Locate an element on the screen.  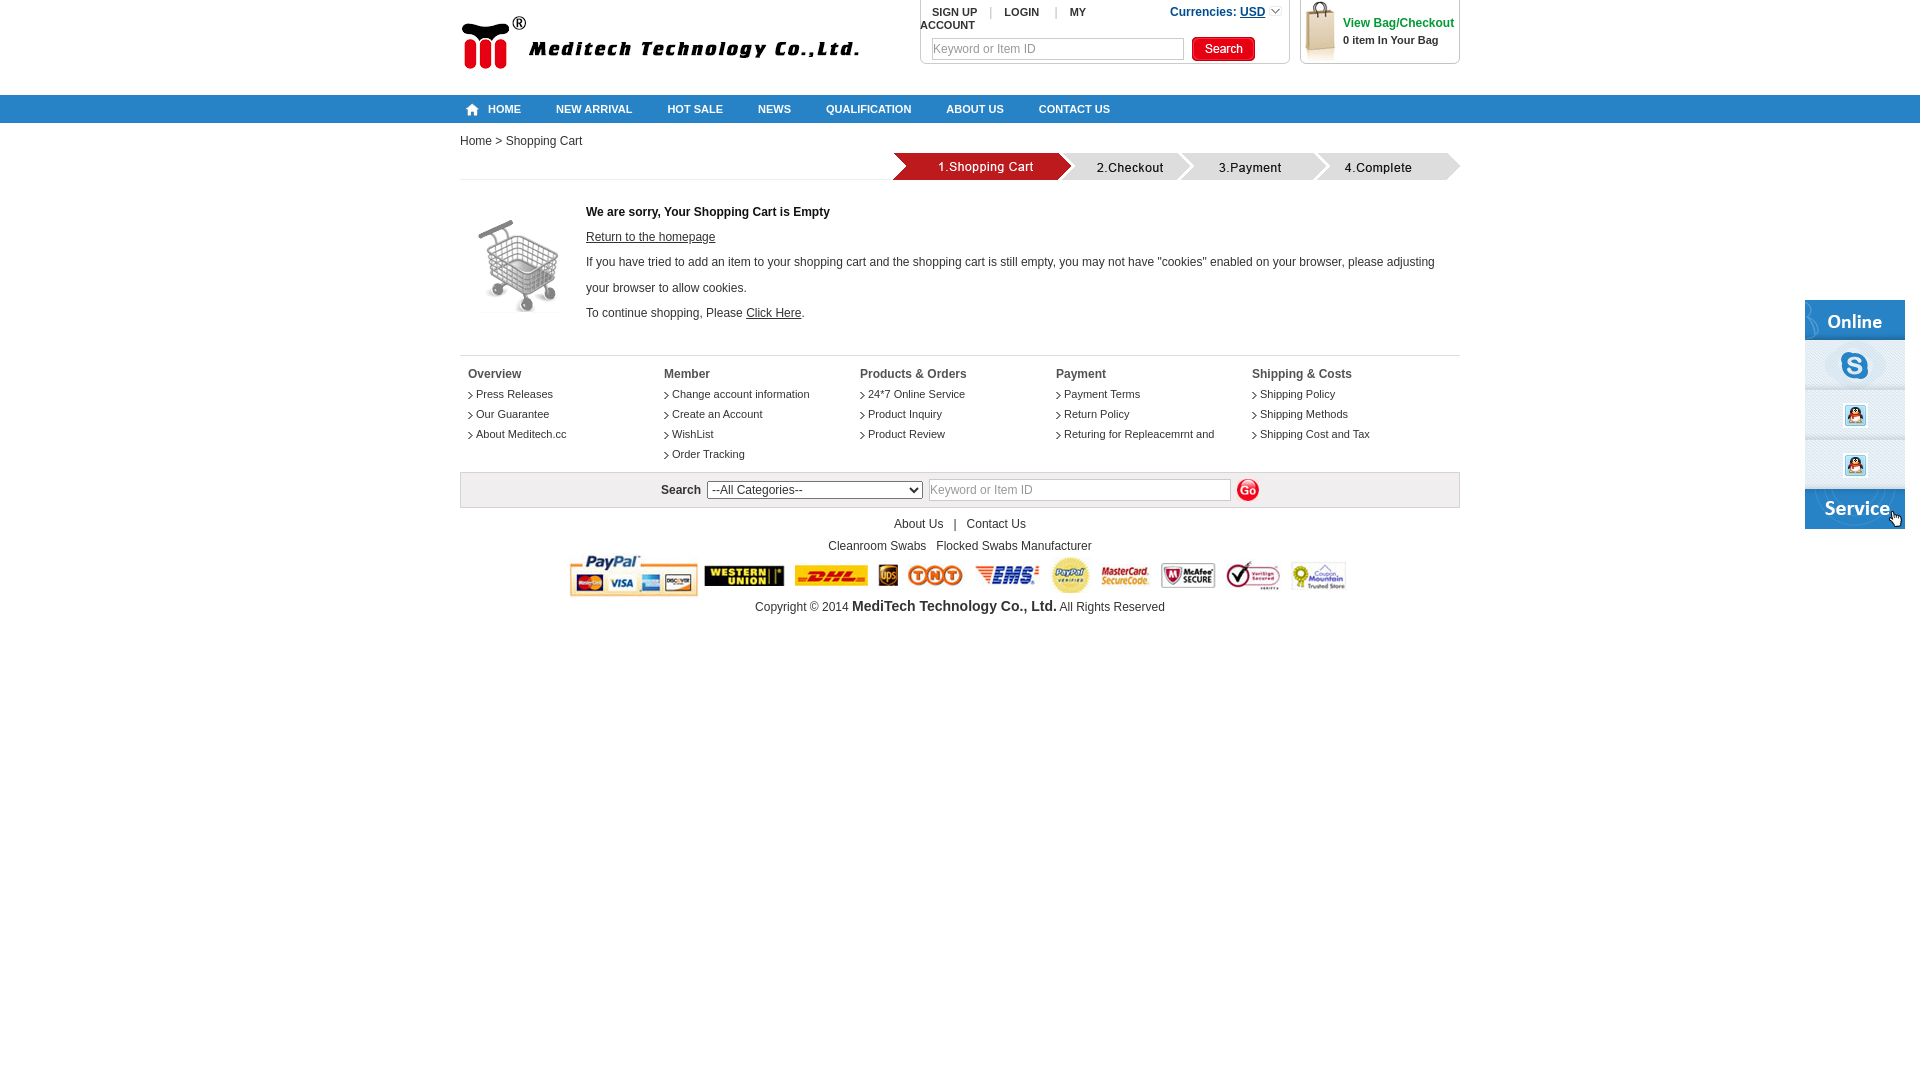
Shipping Policy is located at coordinates (1298, 394).